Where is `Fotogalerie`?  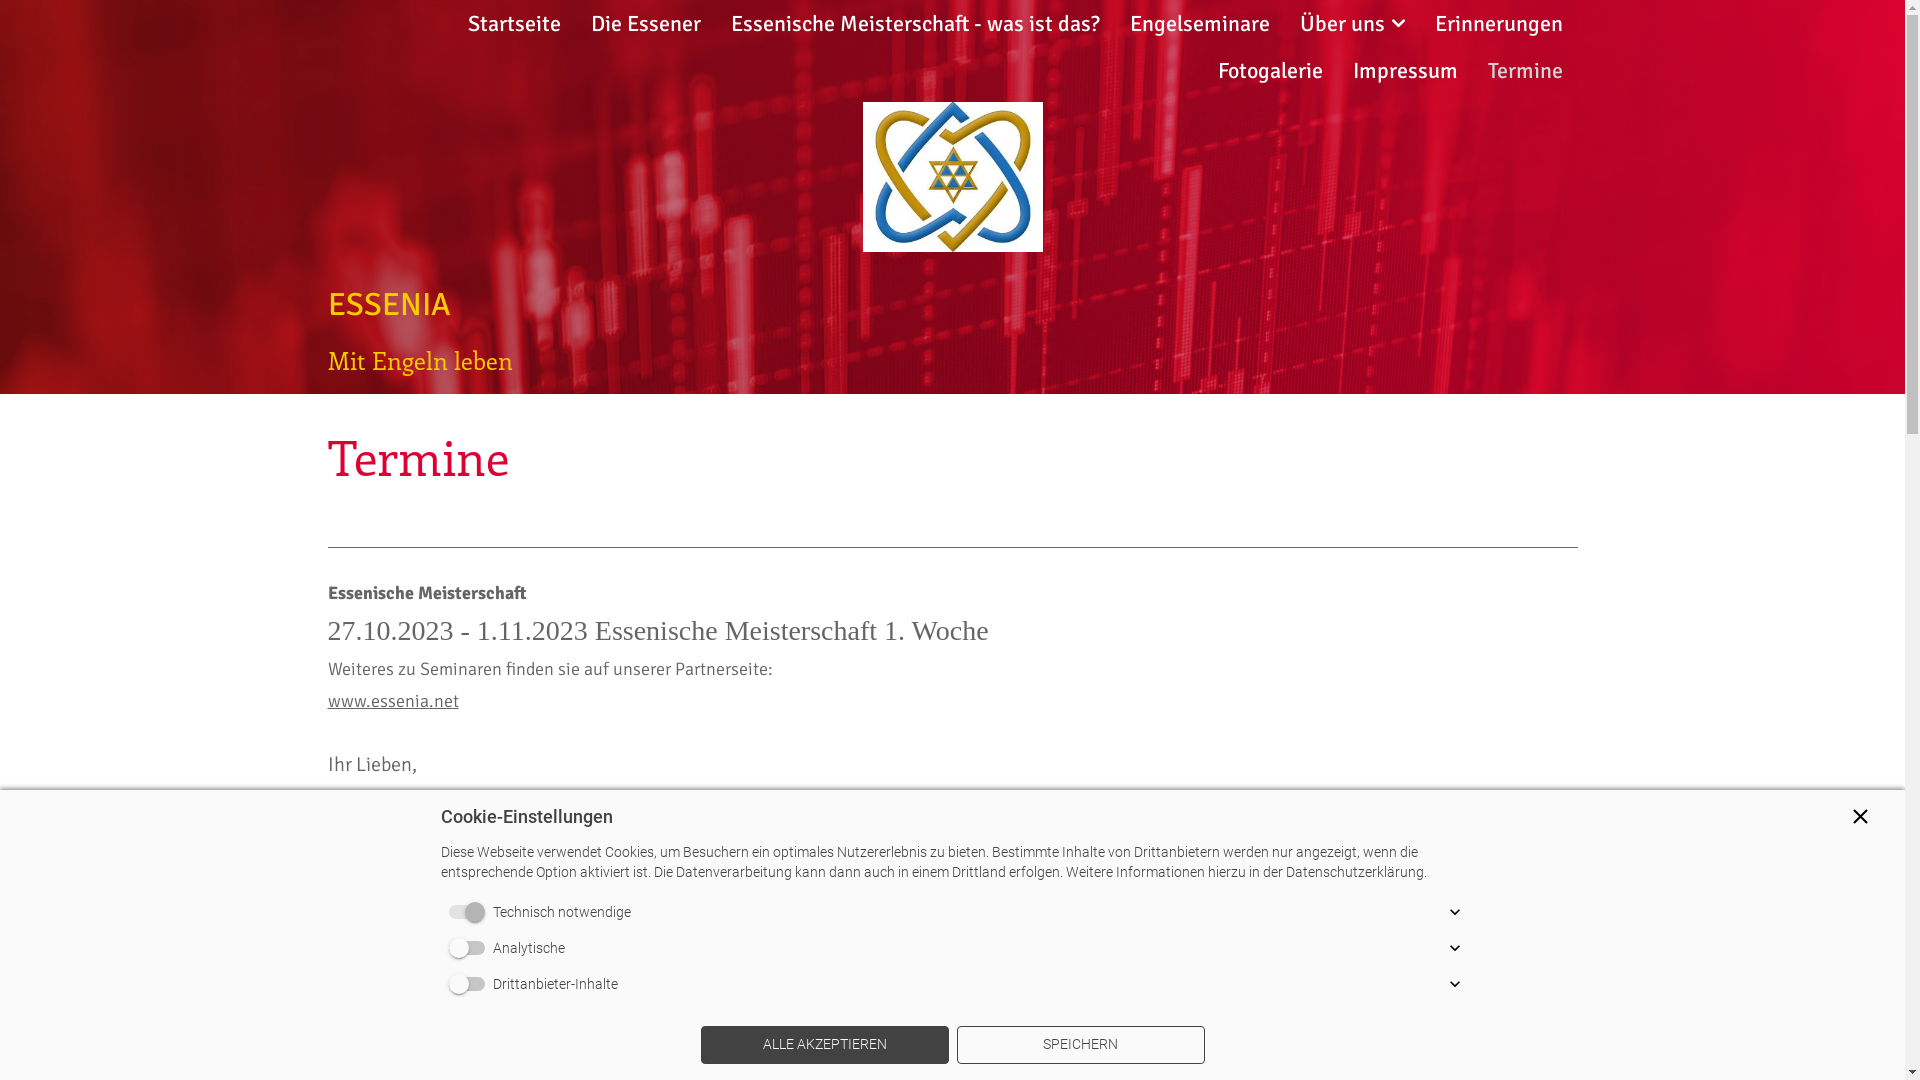 Fotogalerie is located at coordinates (1270, 70).